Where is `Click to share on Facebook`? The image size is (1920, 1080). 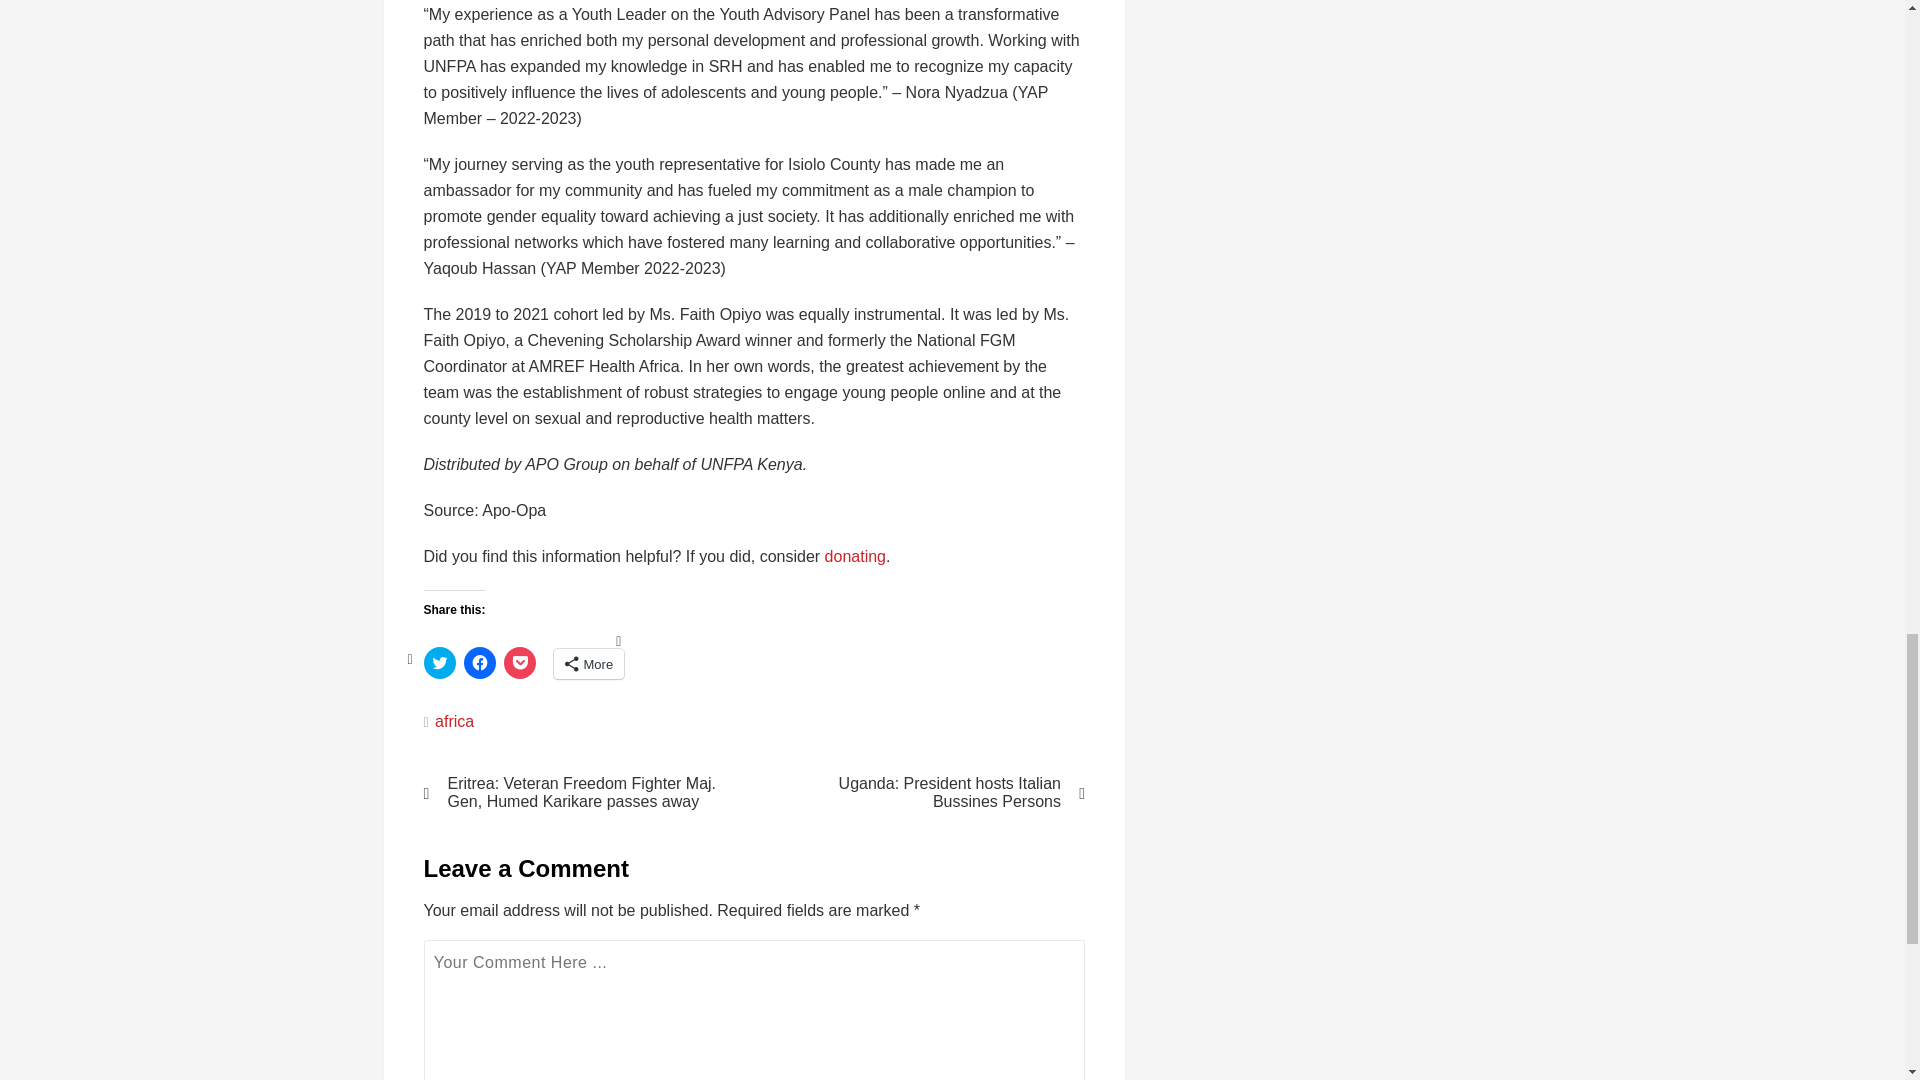 Click to share on Facebook is located at coordinates (480, 662).